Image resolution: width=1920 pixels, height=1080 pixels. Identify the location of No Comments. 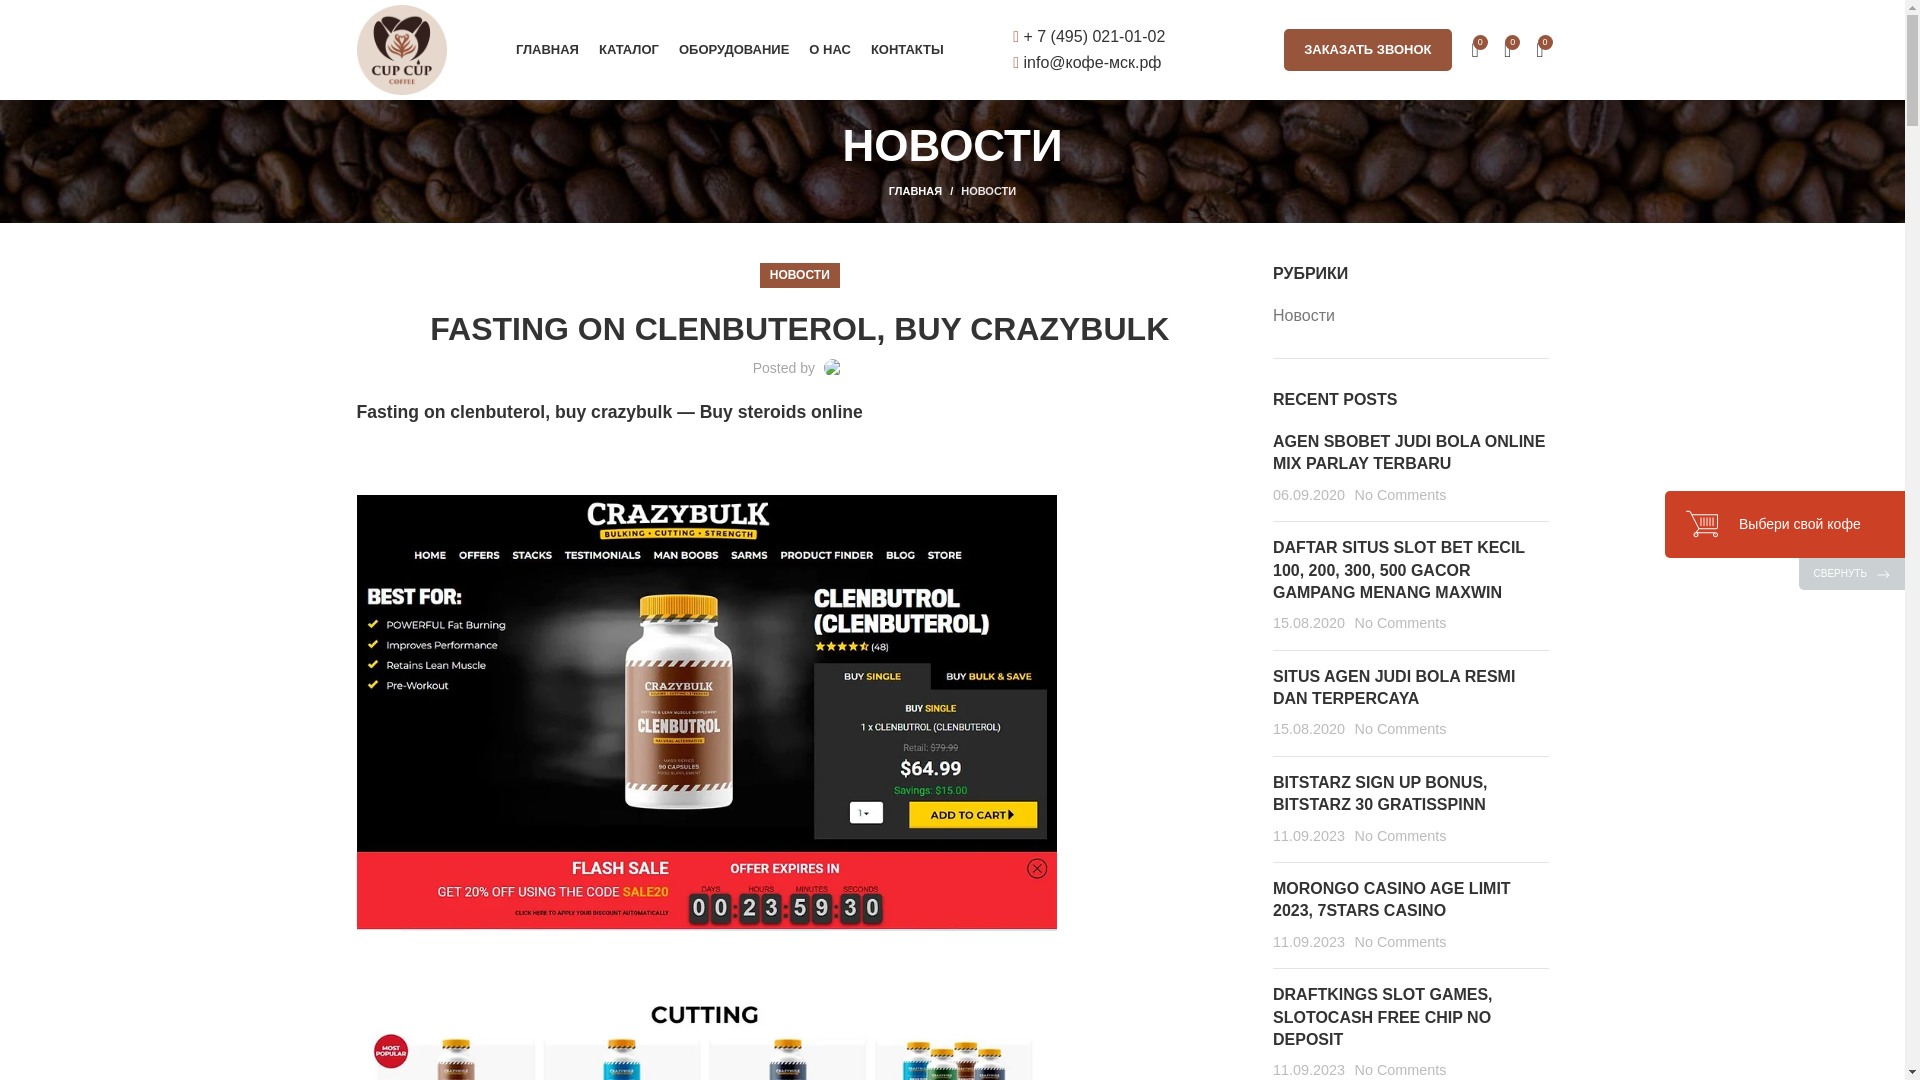
(1399, 495).